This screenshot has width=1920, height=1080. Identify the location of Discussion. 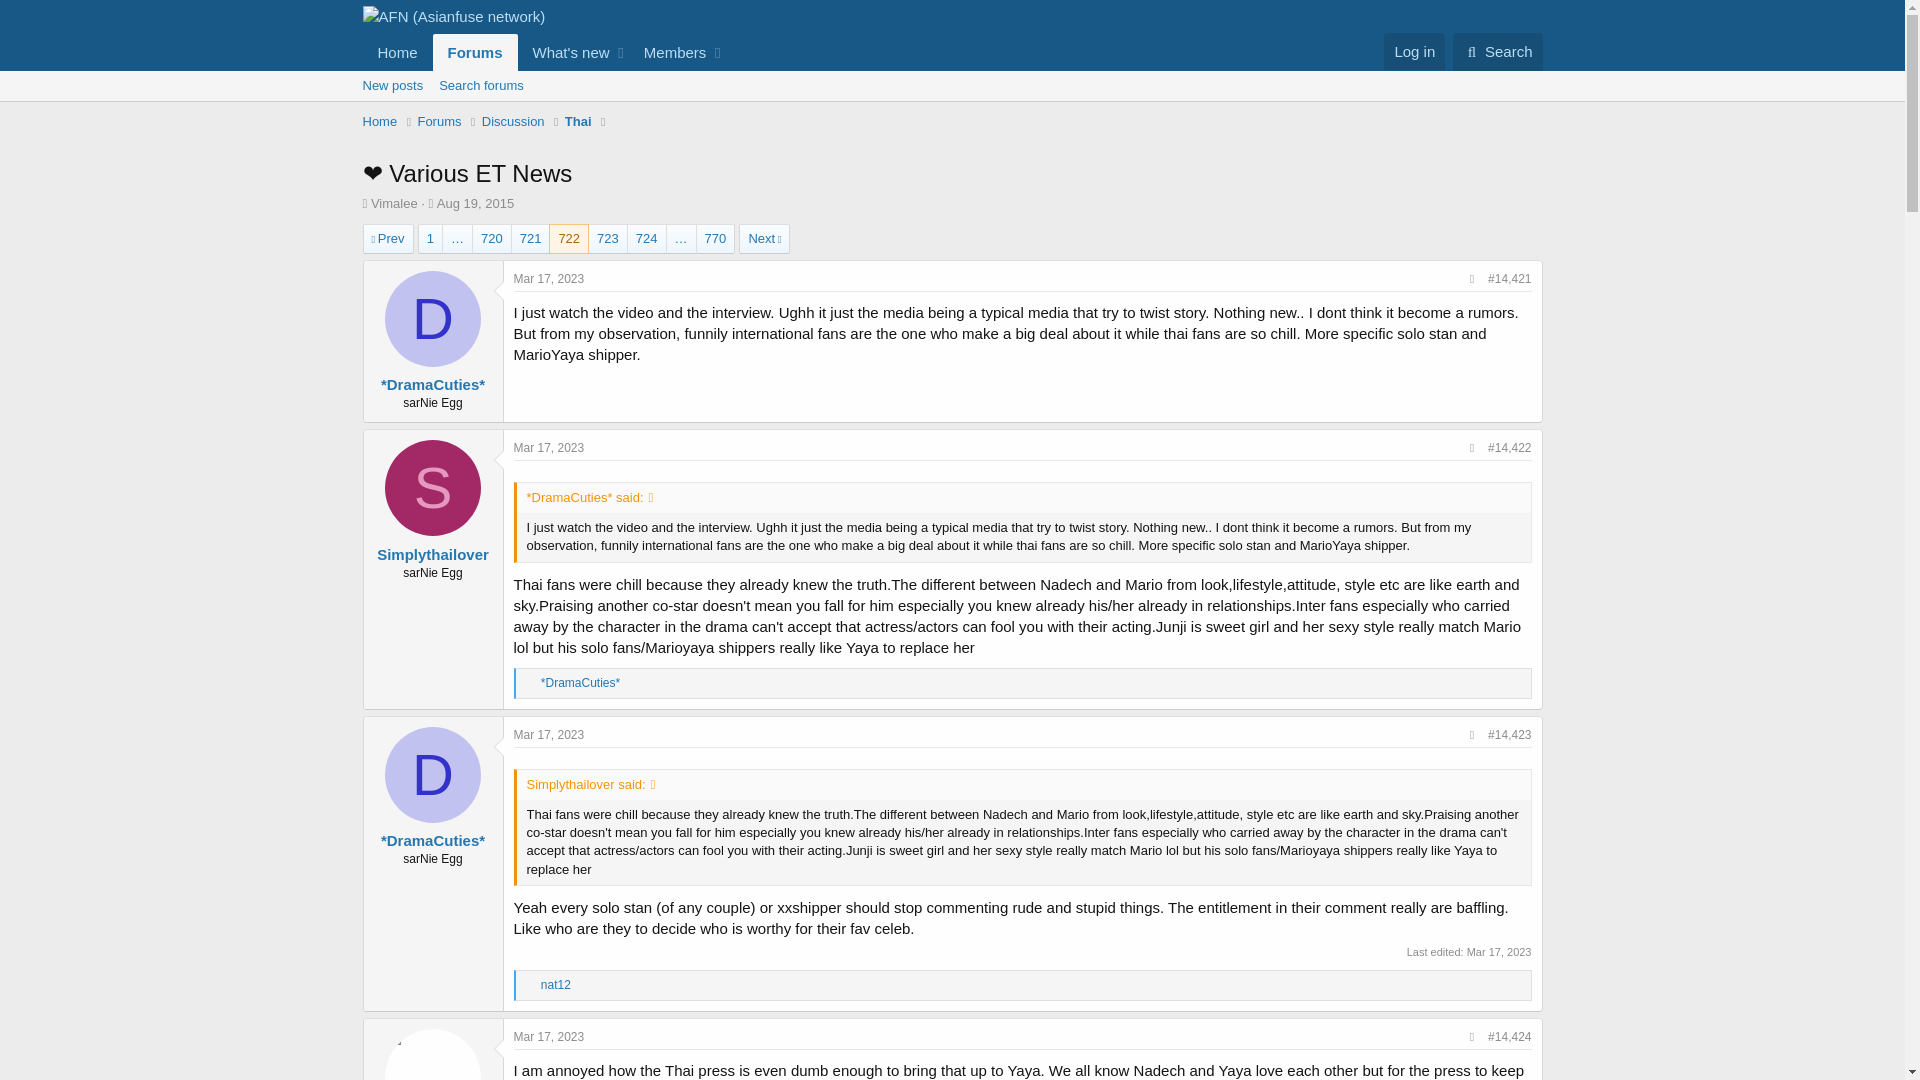
(543, 52).